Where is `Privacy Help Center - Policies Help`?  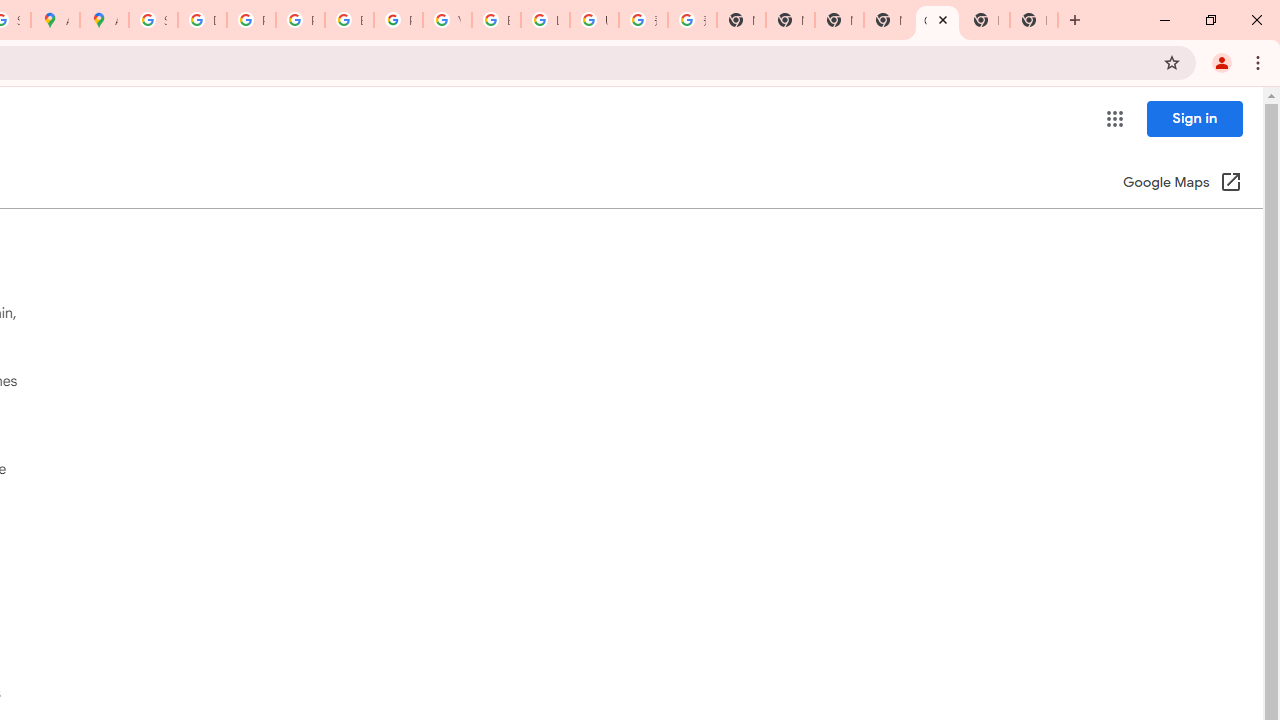 Privacy Help Center - Policies Help is located at coordinates (300, 20).